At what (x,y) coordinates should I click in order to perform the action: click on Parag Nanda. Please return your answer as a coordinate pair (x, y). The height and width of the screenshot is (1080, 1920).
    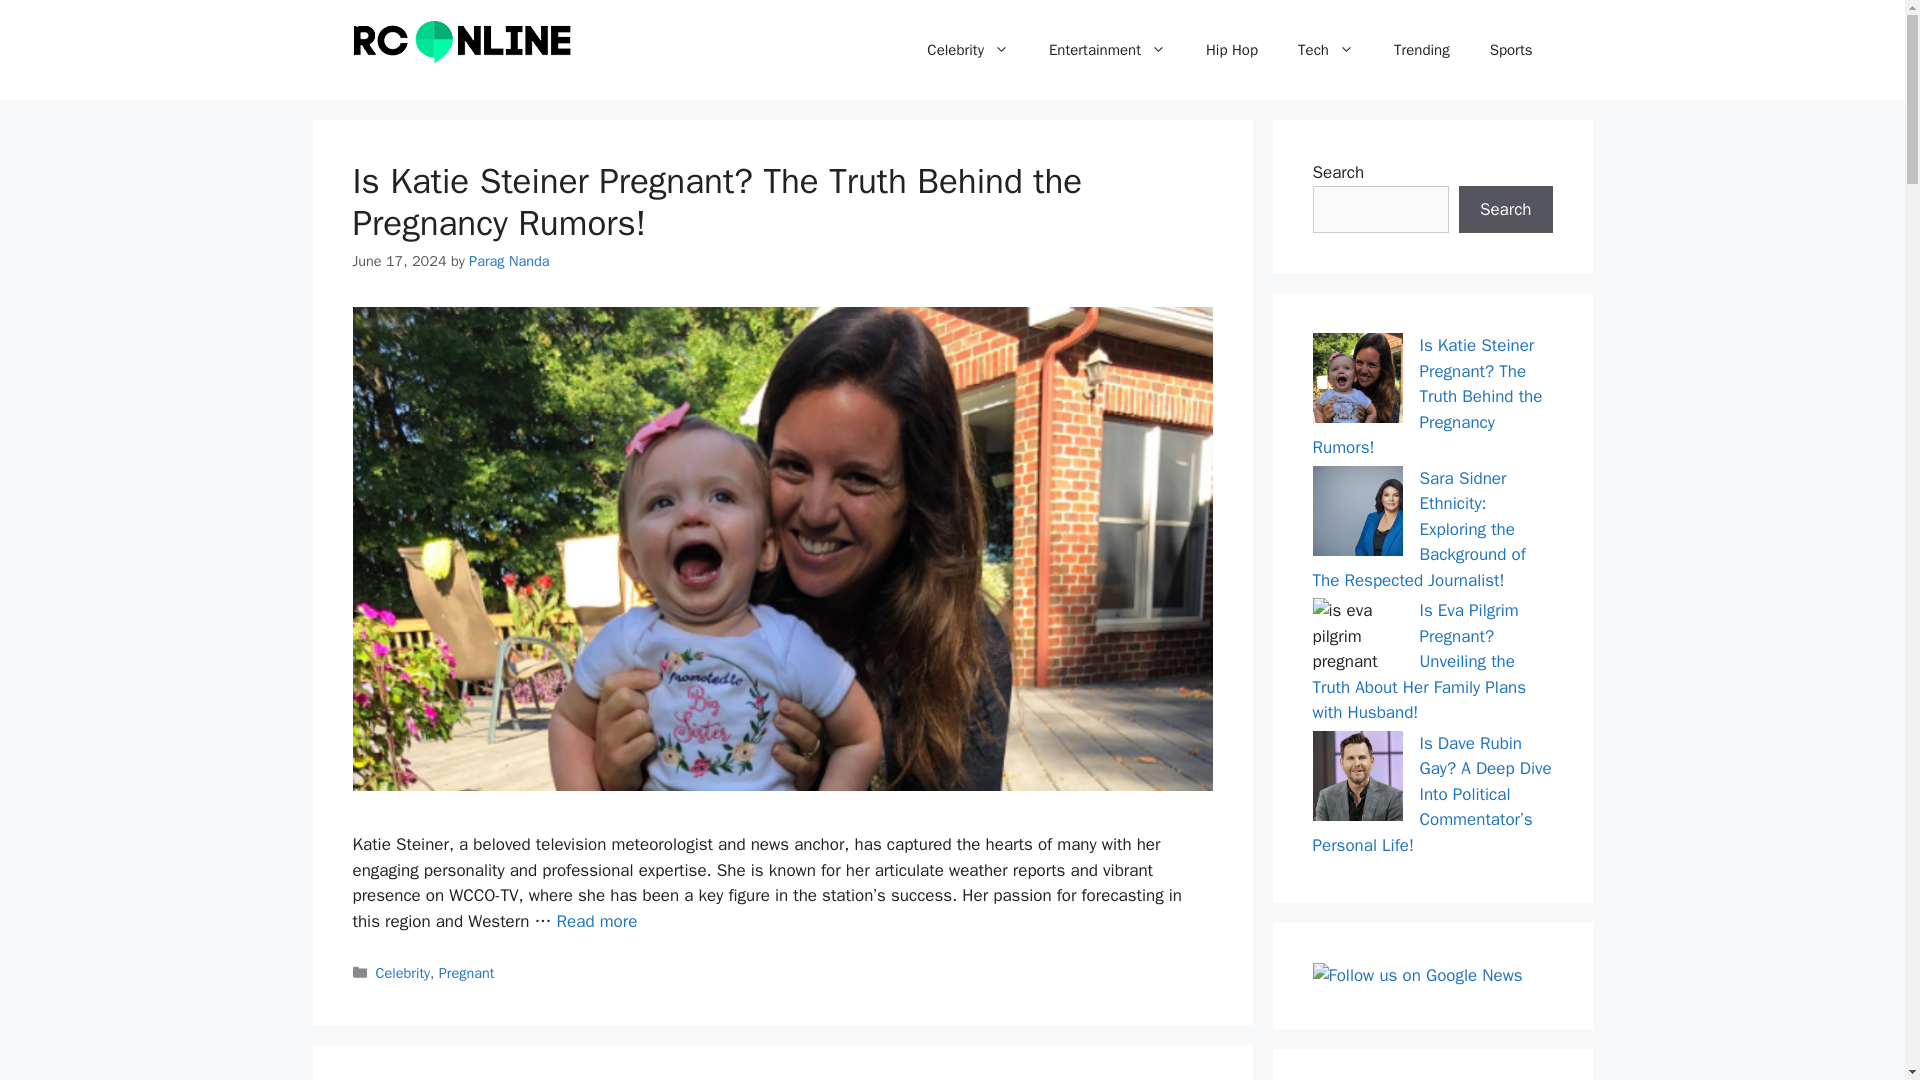
    Looking at the image, I should click on (508, 260).